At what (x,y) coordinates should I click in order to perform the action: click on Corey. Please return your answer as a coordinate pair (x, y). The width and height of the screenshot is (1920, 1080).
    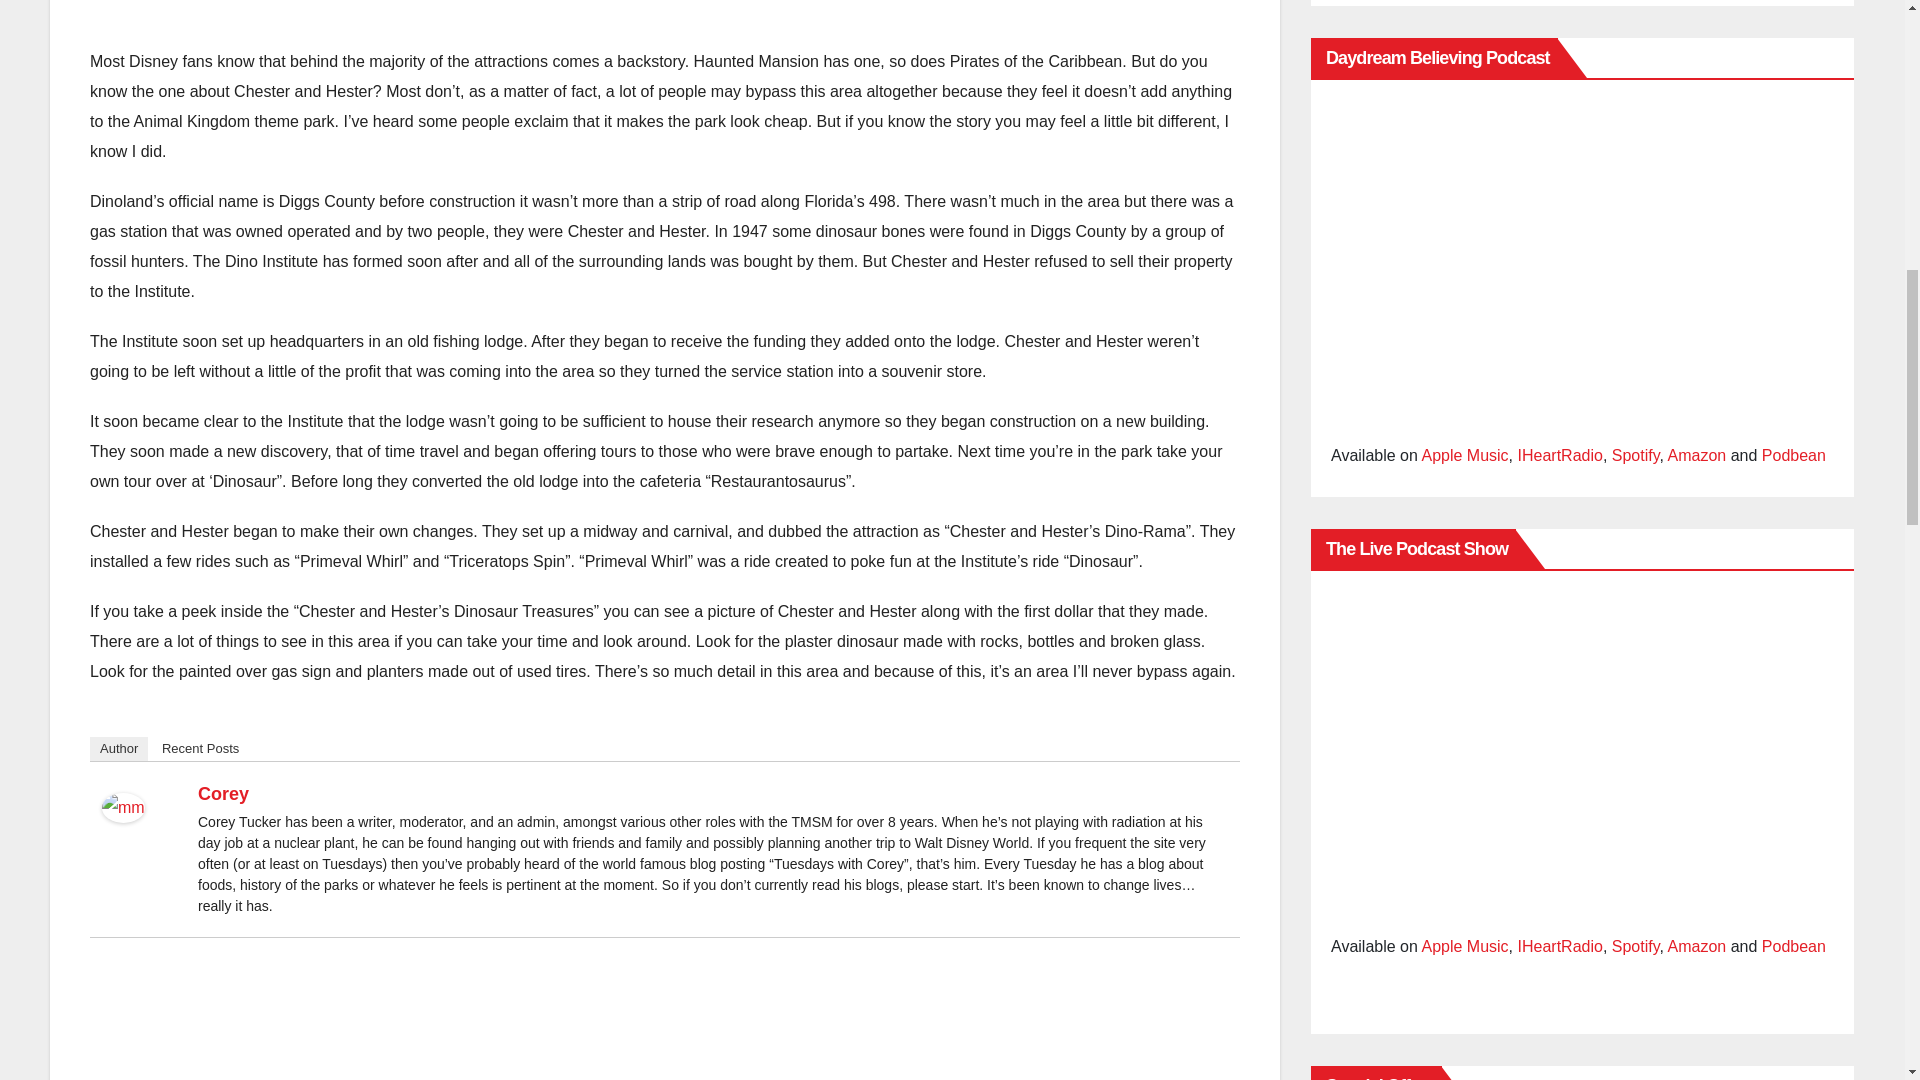
    Looking at the image, I should click on (223, 794).